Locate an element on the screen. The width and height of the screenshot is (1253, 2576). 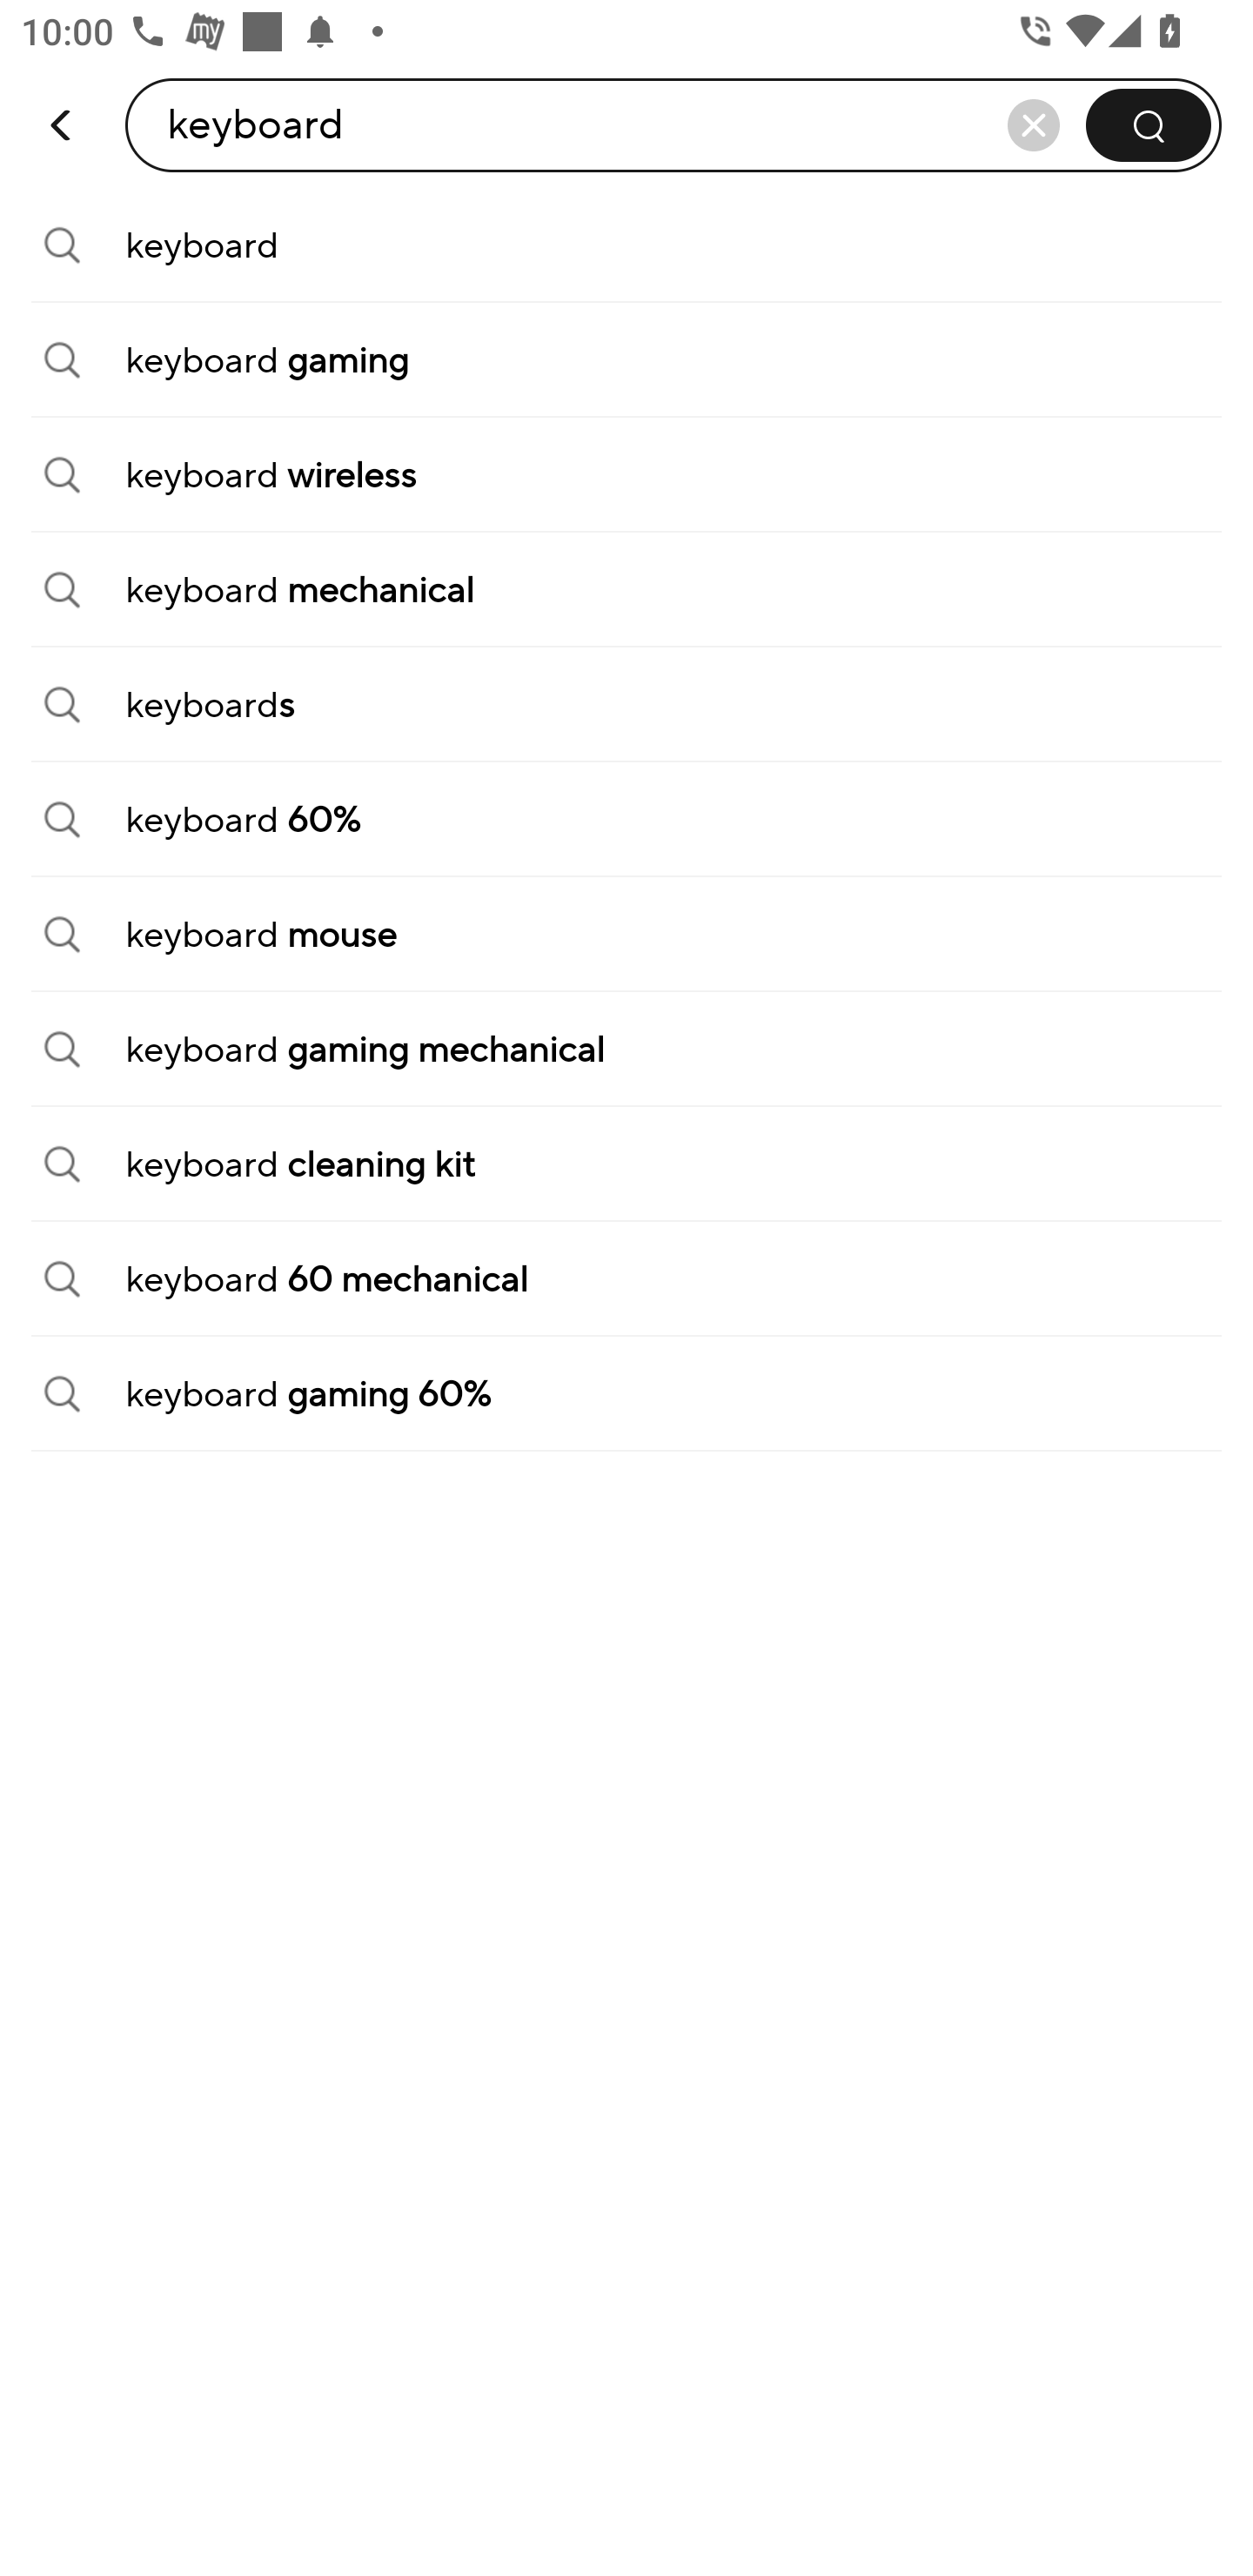
keyboards is located at coordinates (626, 704).